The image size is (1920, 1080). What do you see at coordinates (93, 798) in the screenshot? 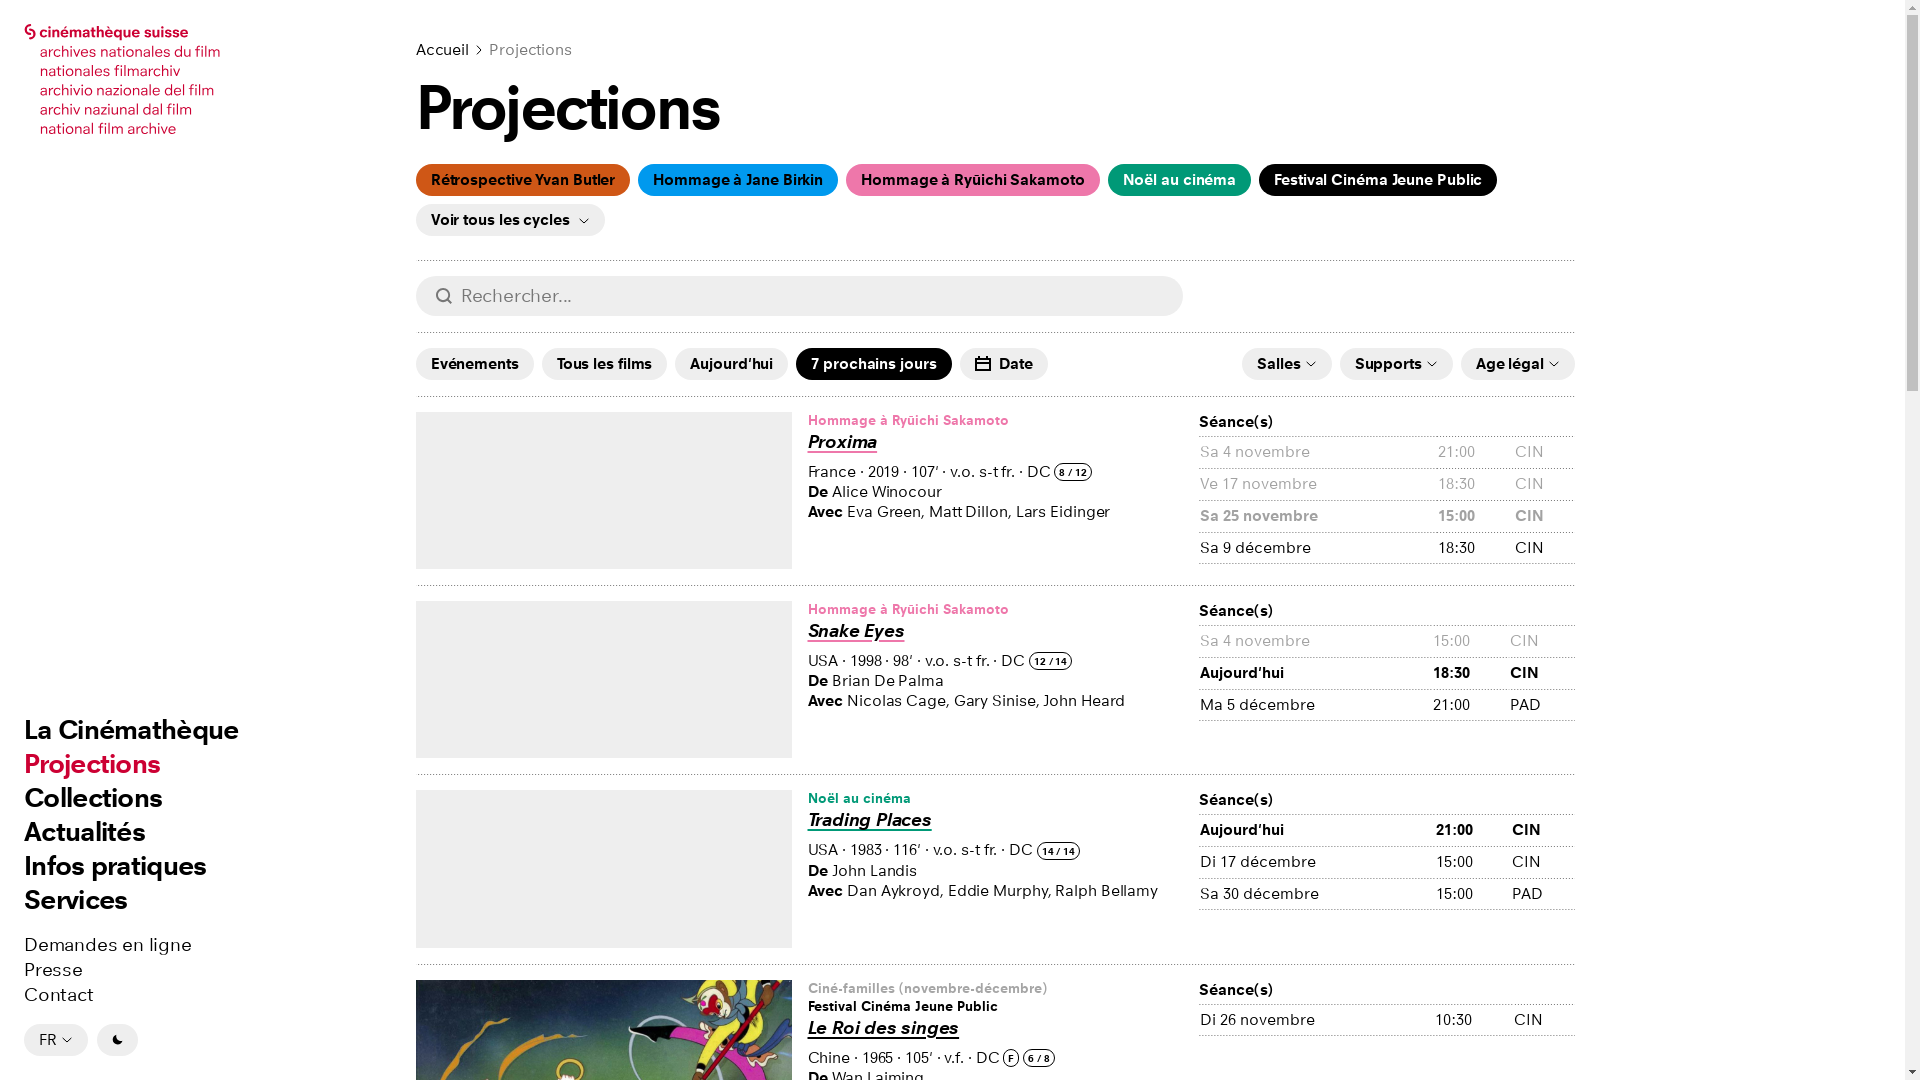
I see `Collections` at bounding box center [93, 798].